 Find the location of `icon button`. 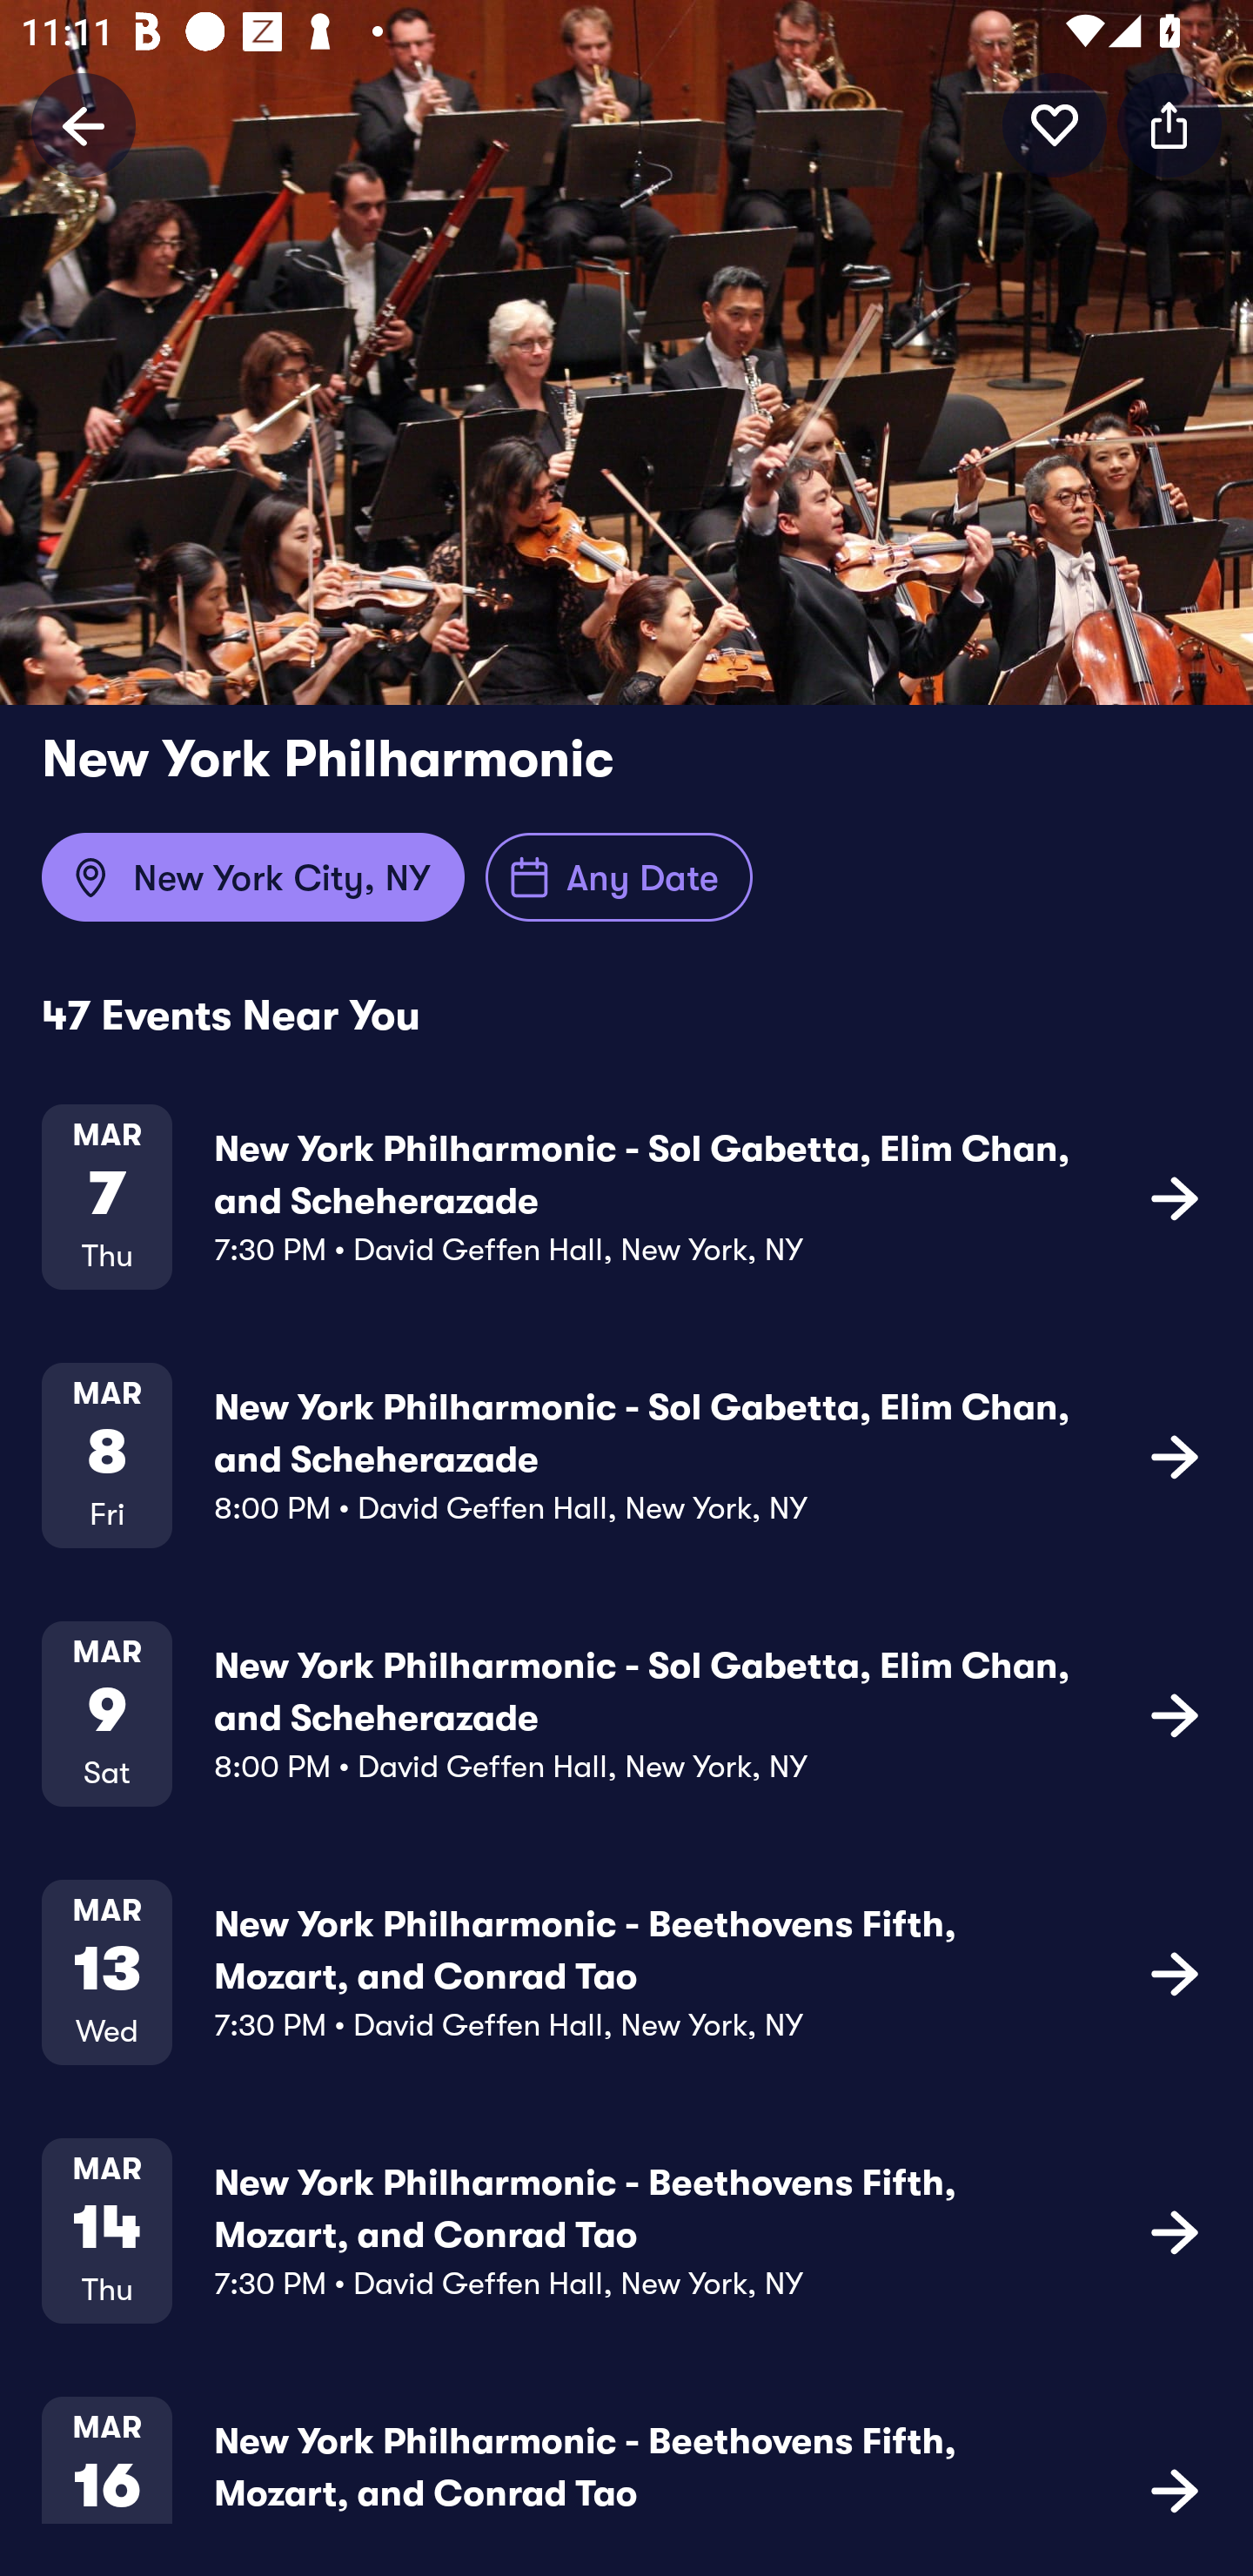

icon button is located at coordinates (1175, 2230).